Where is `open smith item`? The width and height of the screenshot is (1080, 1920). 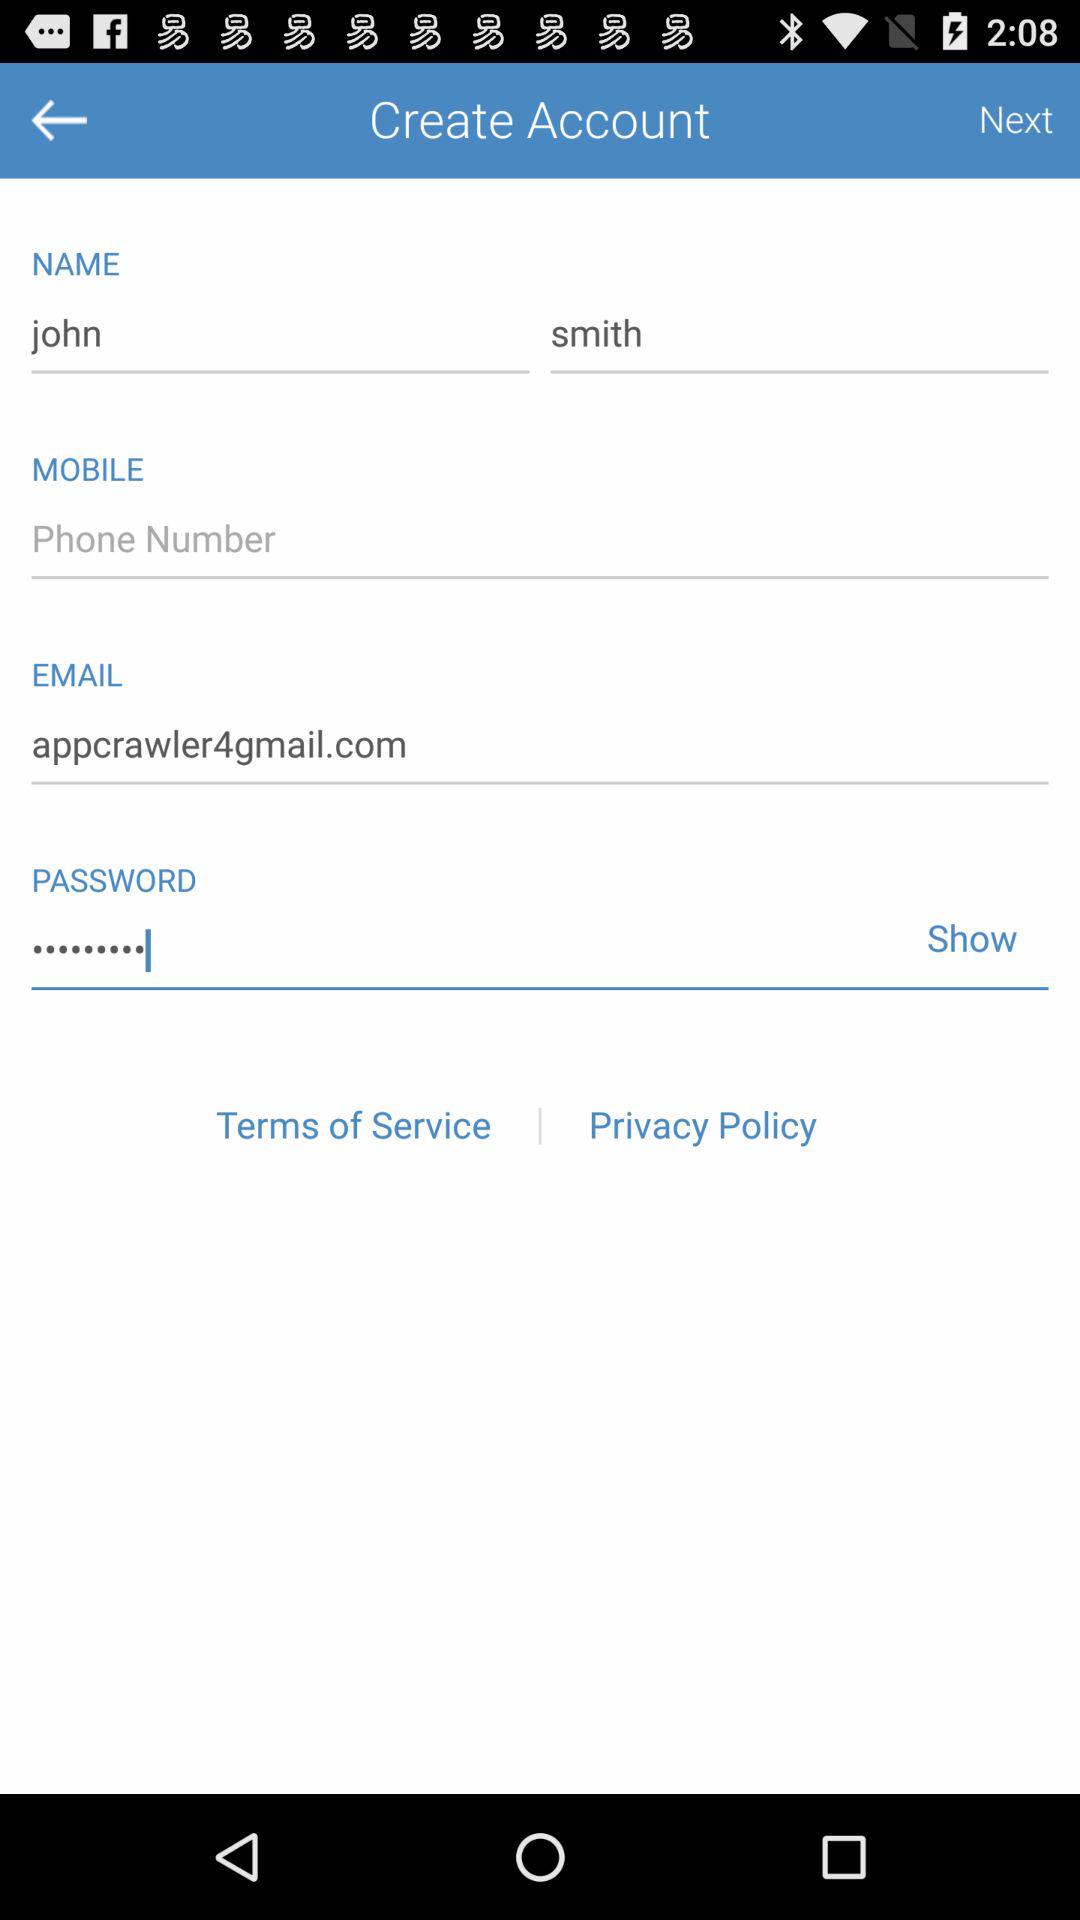
open smith item is located at coordinates (799, 334).